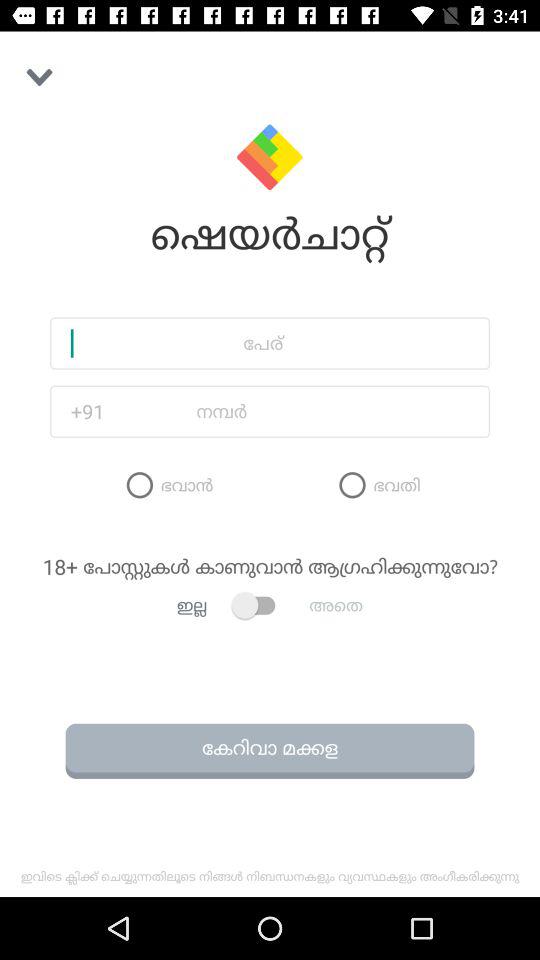 The image size is (540, 960). I want to click on select the 2nd option on the right side of the web page, so click(376, 484).